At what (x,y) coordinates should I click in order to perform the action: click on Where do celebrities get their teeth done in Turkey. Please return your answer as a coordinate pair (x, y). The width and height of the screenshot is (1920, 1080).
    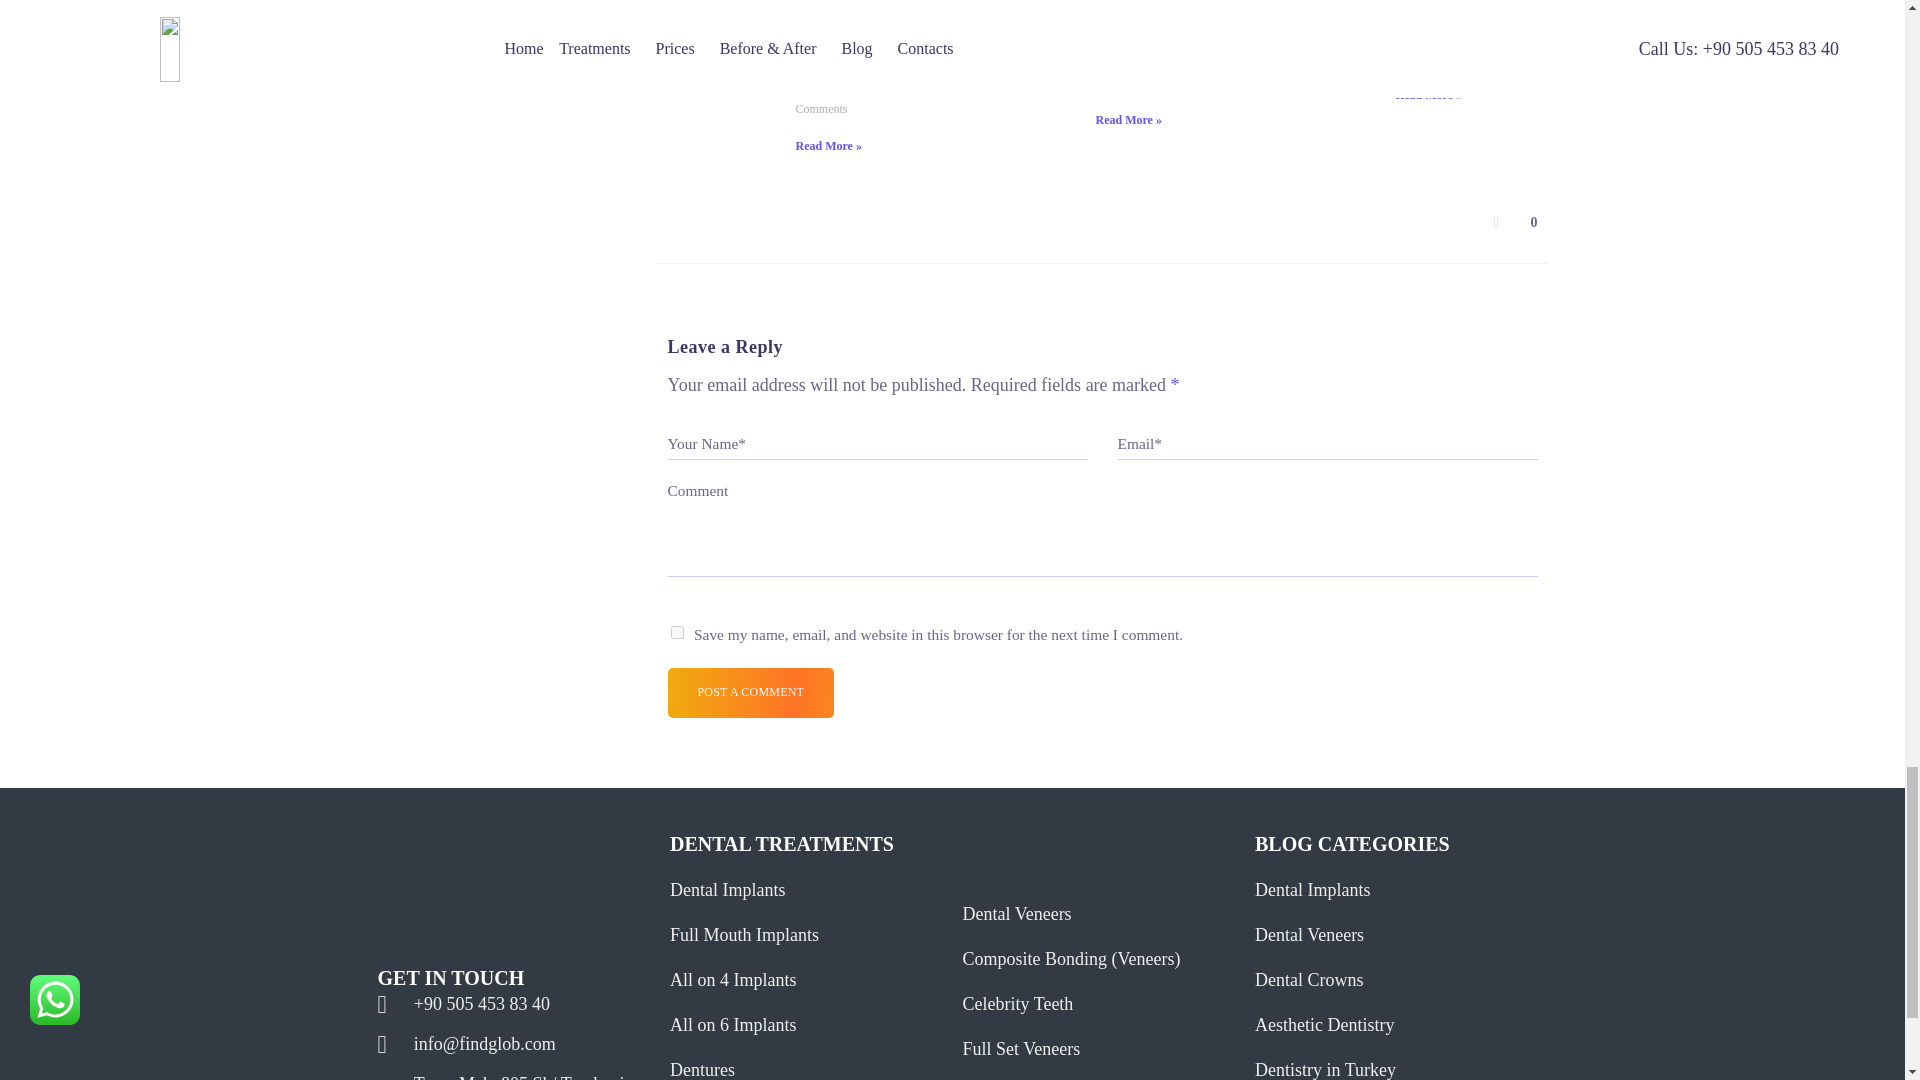
    Looking at the image, I should click on (722, 22).